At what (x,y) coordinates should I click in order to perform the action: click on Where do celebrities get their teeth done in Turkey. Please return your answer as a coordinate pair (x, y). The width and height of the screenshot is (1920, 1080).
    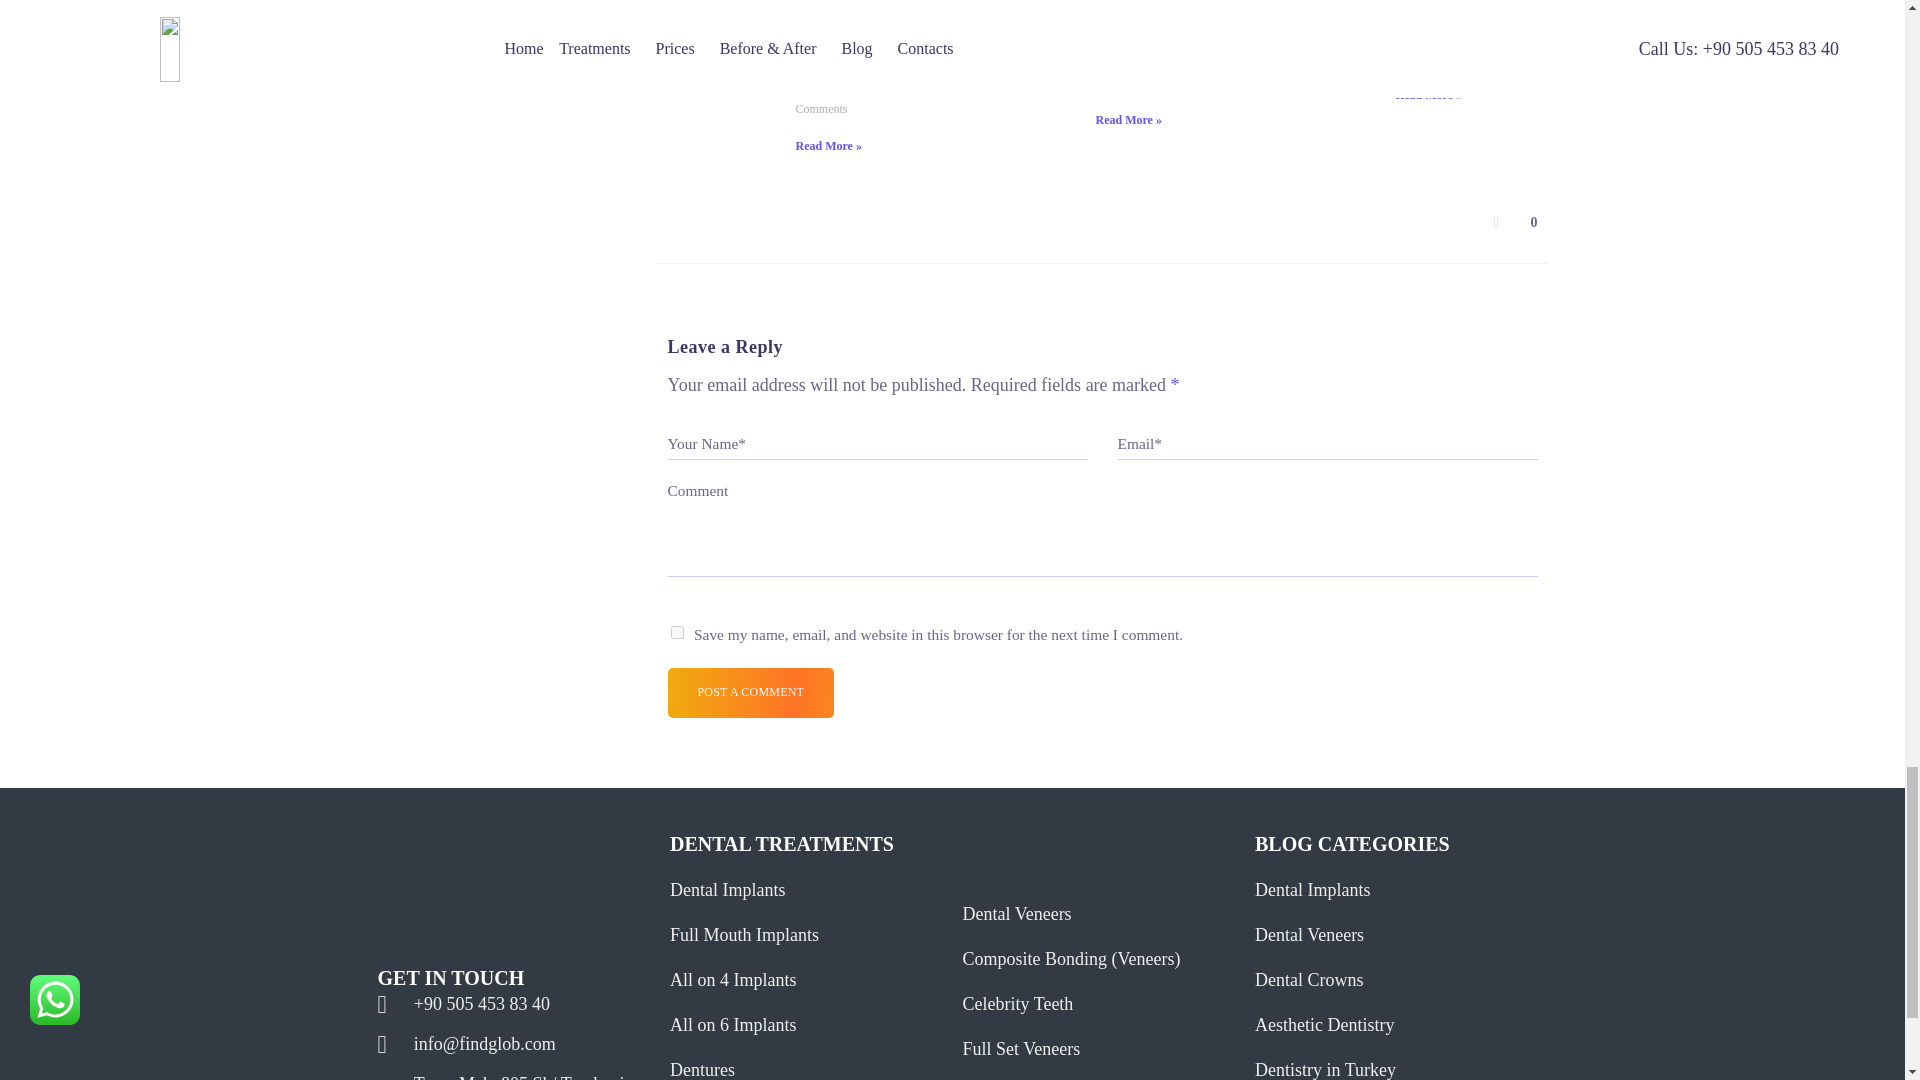
    Looking at the image, I should click on (722, 22).